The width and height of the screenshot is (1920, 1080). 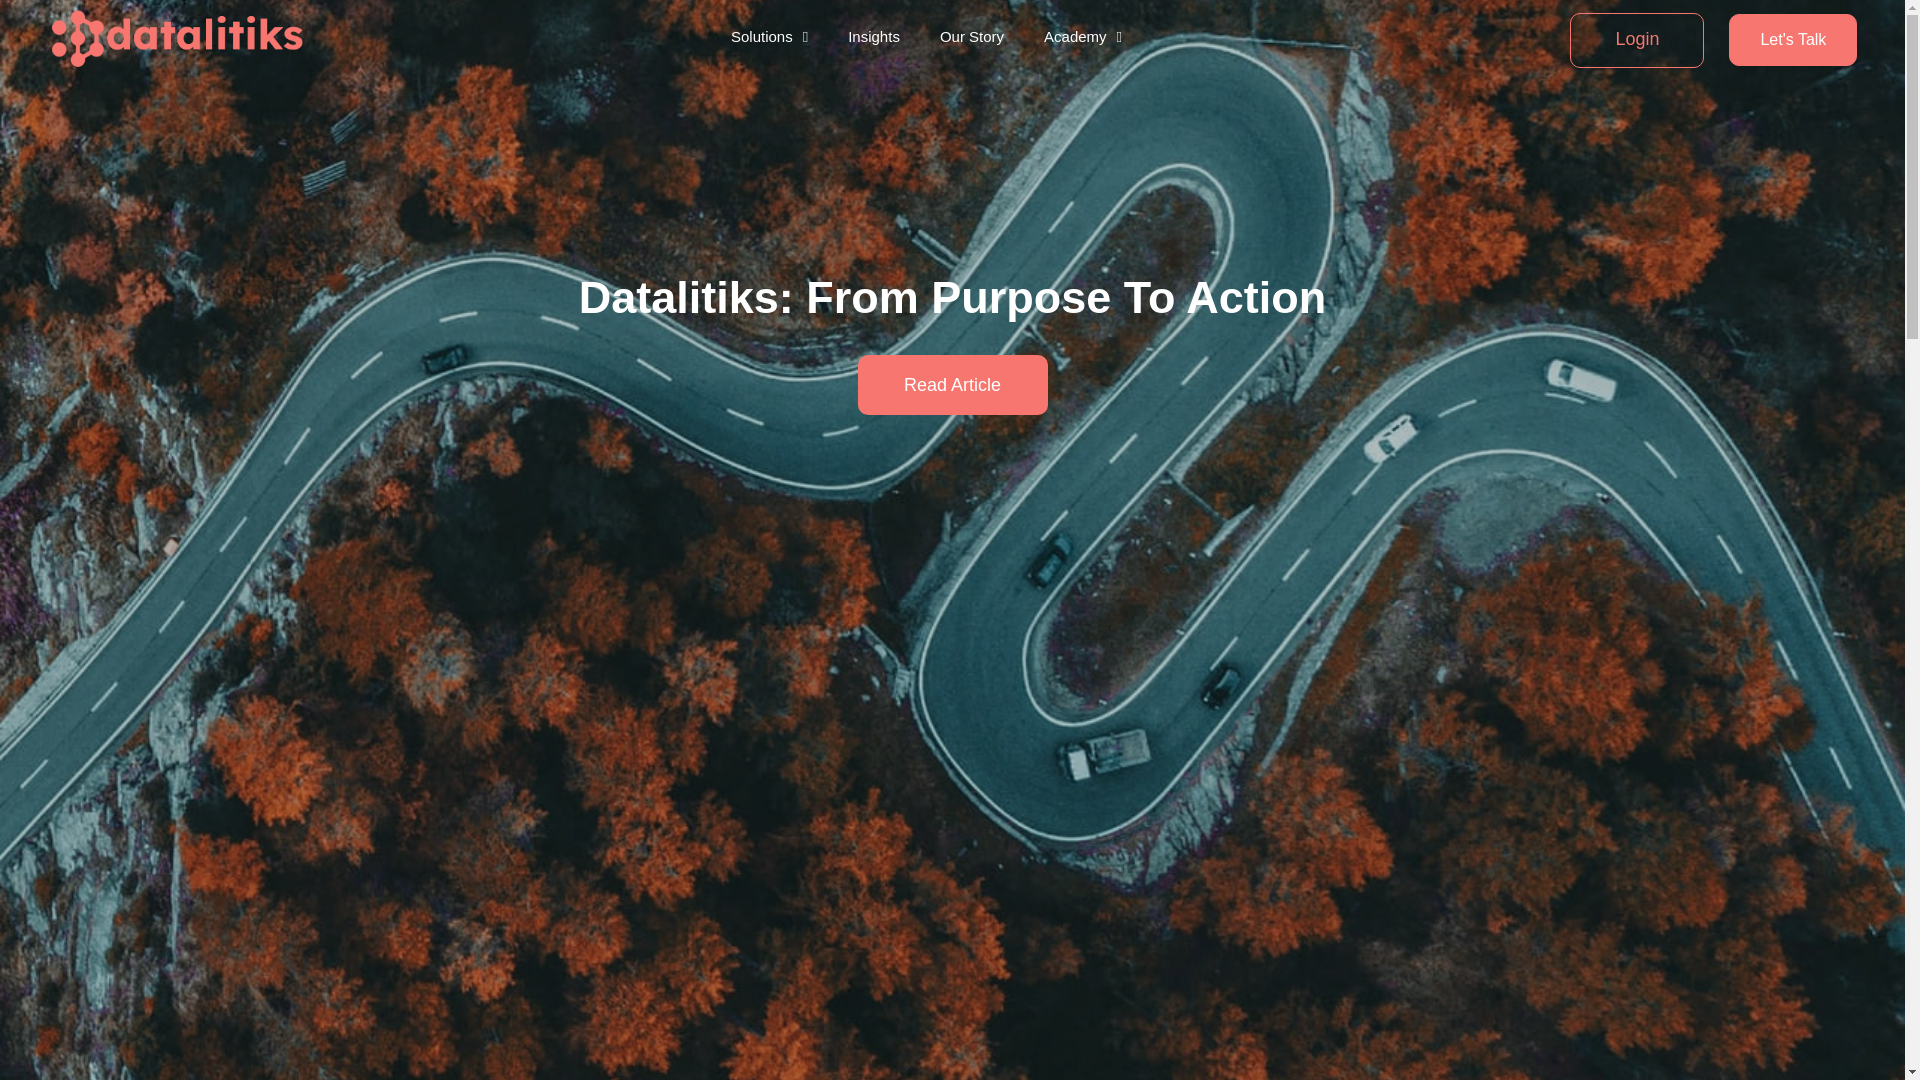 I want to click on Read Article, so click(x=953, y=384).